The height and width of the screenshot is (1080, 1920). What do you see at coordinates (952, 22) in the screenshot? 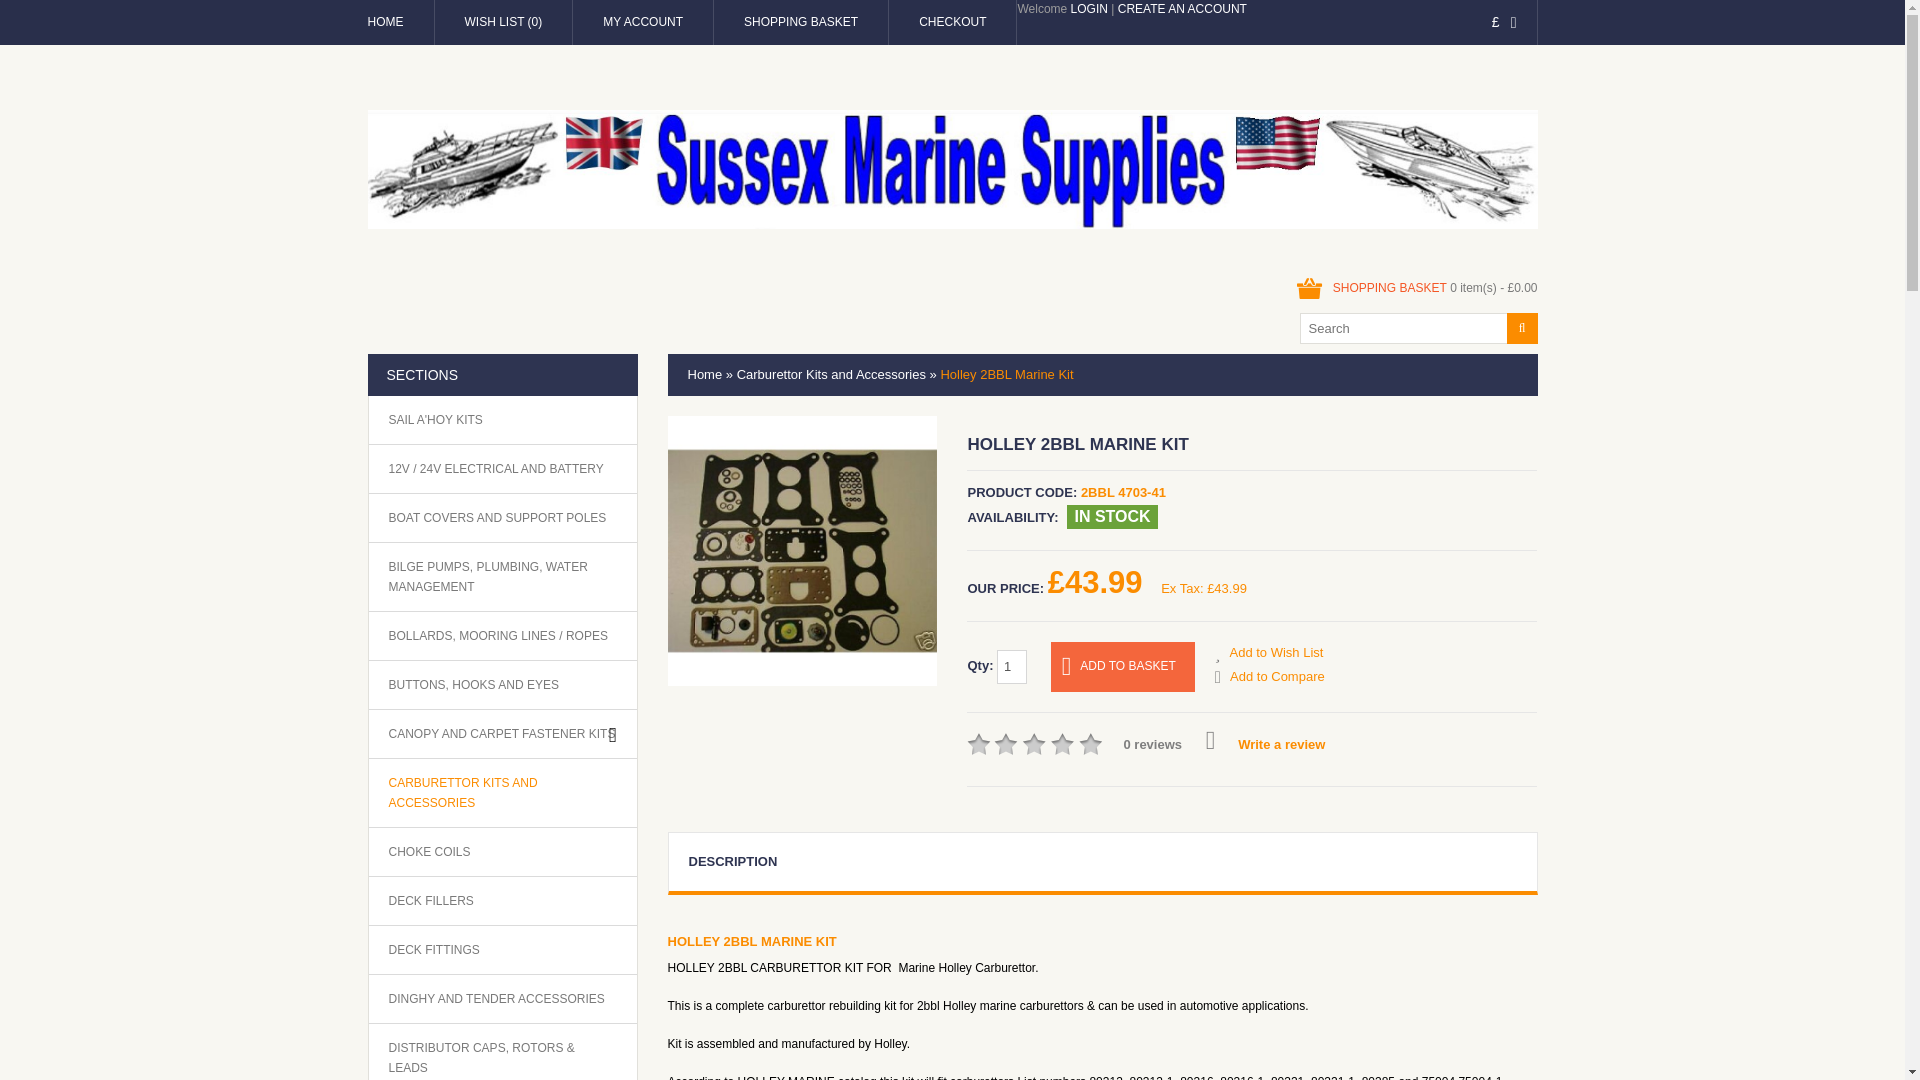
I see `CHECKOUT` at bounding box center [952, 22].